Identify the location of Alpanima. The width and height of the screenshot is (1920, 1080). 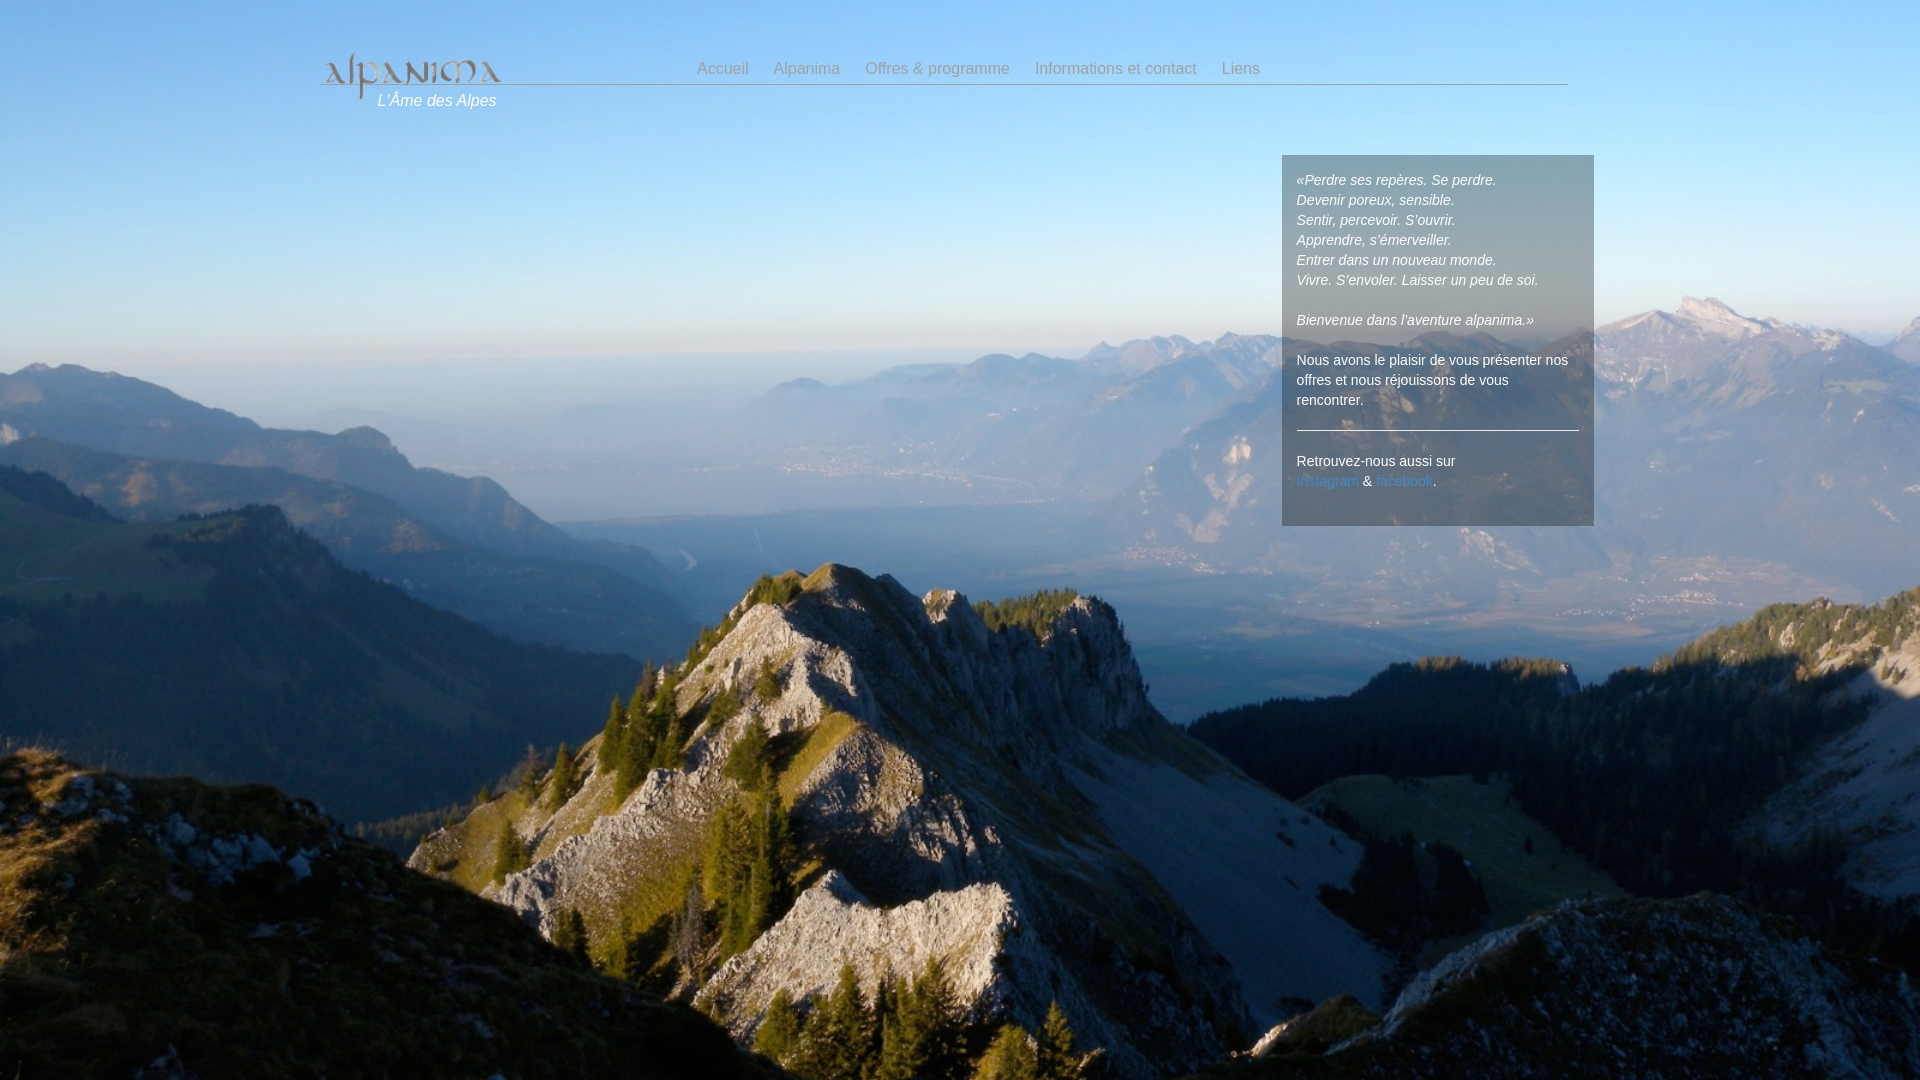
(808, 68).